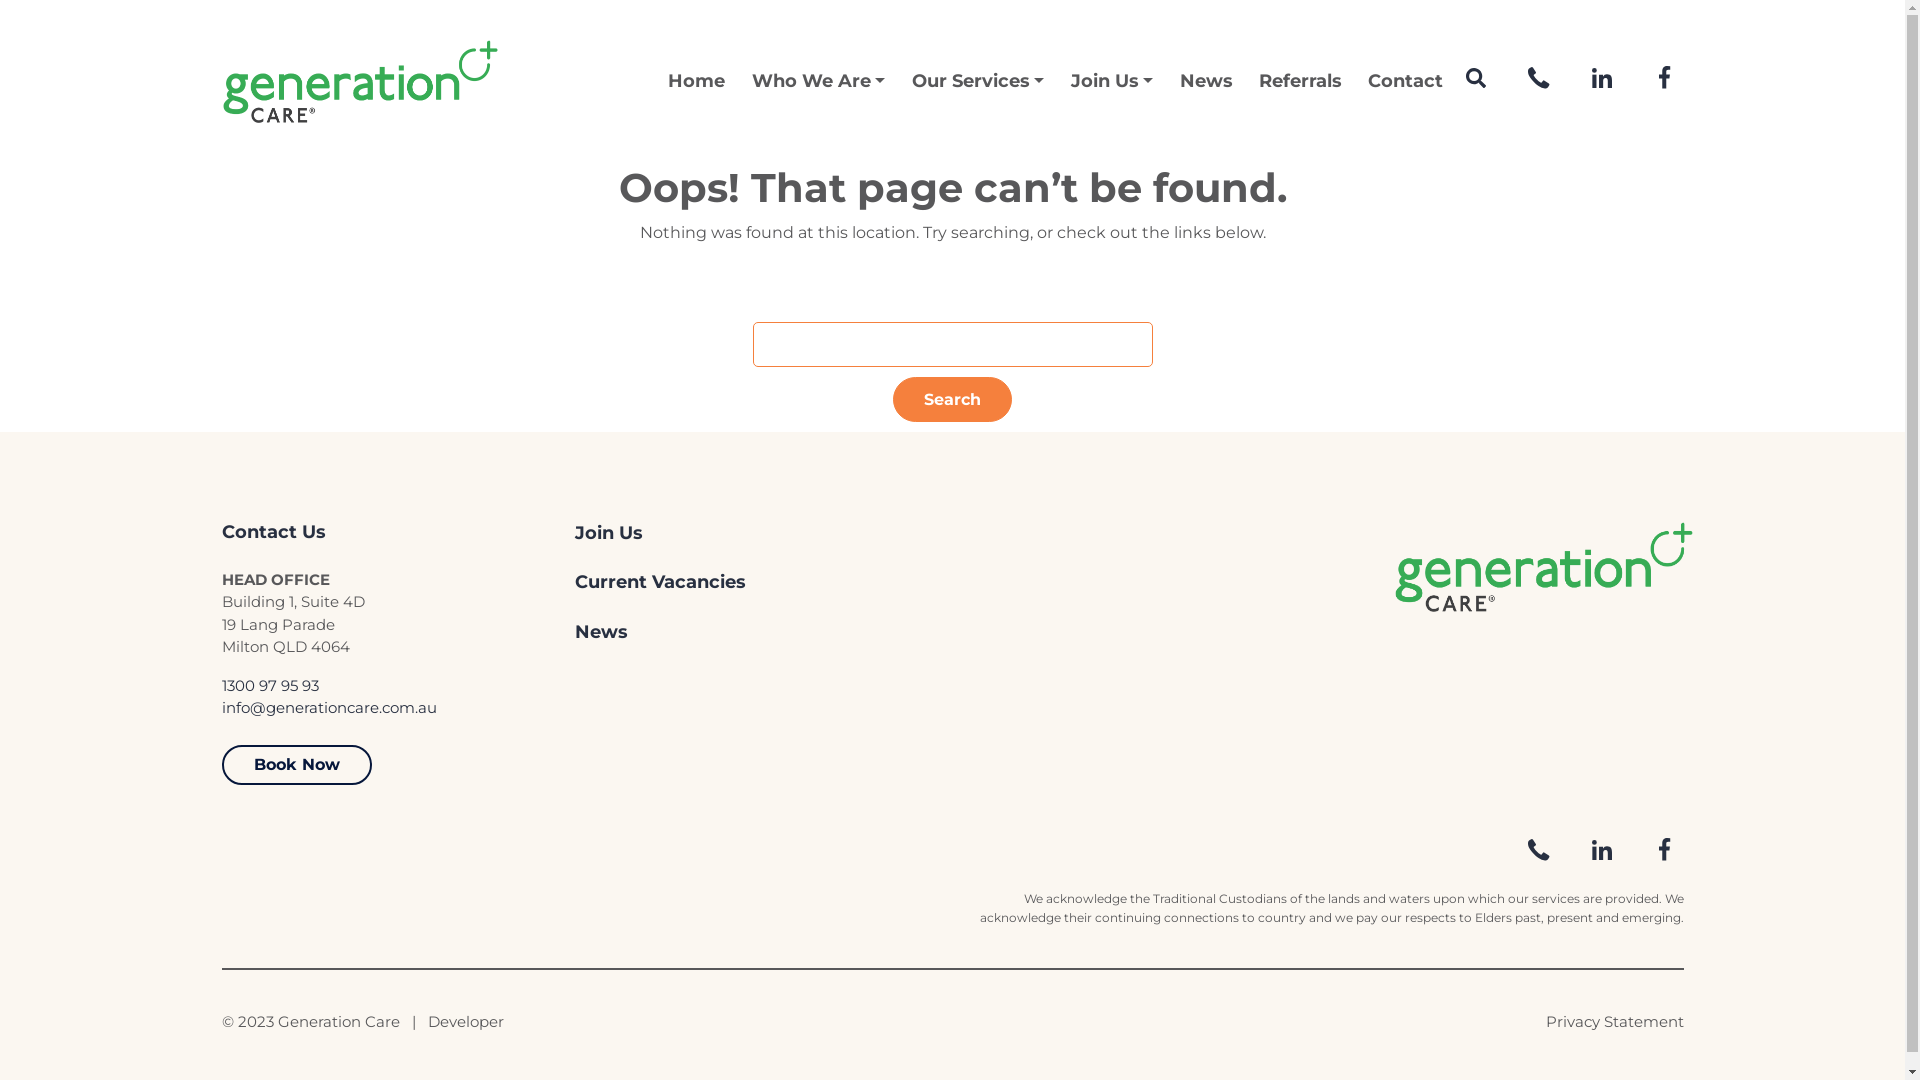  I want to click on Referrals, so click(1300, 82).